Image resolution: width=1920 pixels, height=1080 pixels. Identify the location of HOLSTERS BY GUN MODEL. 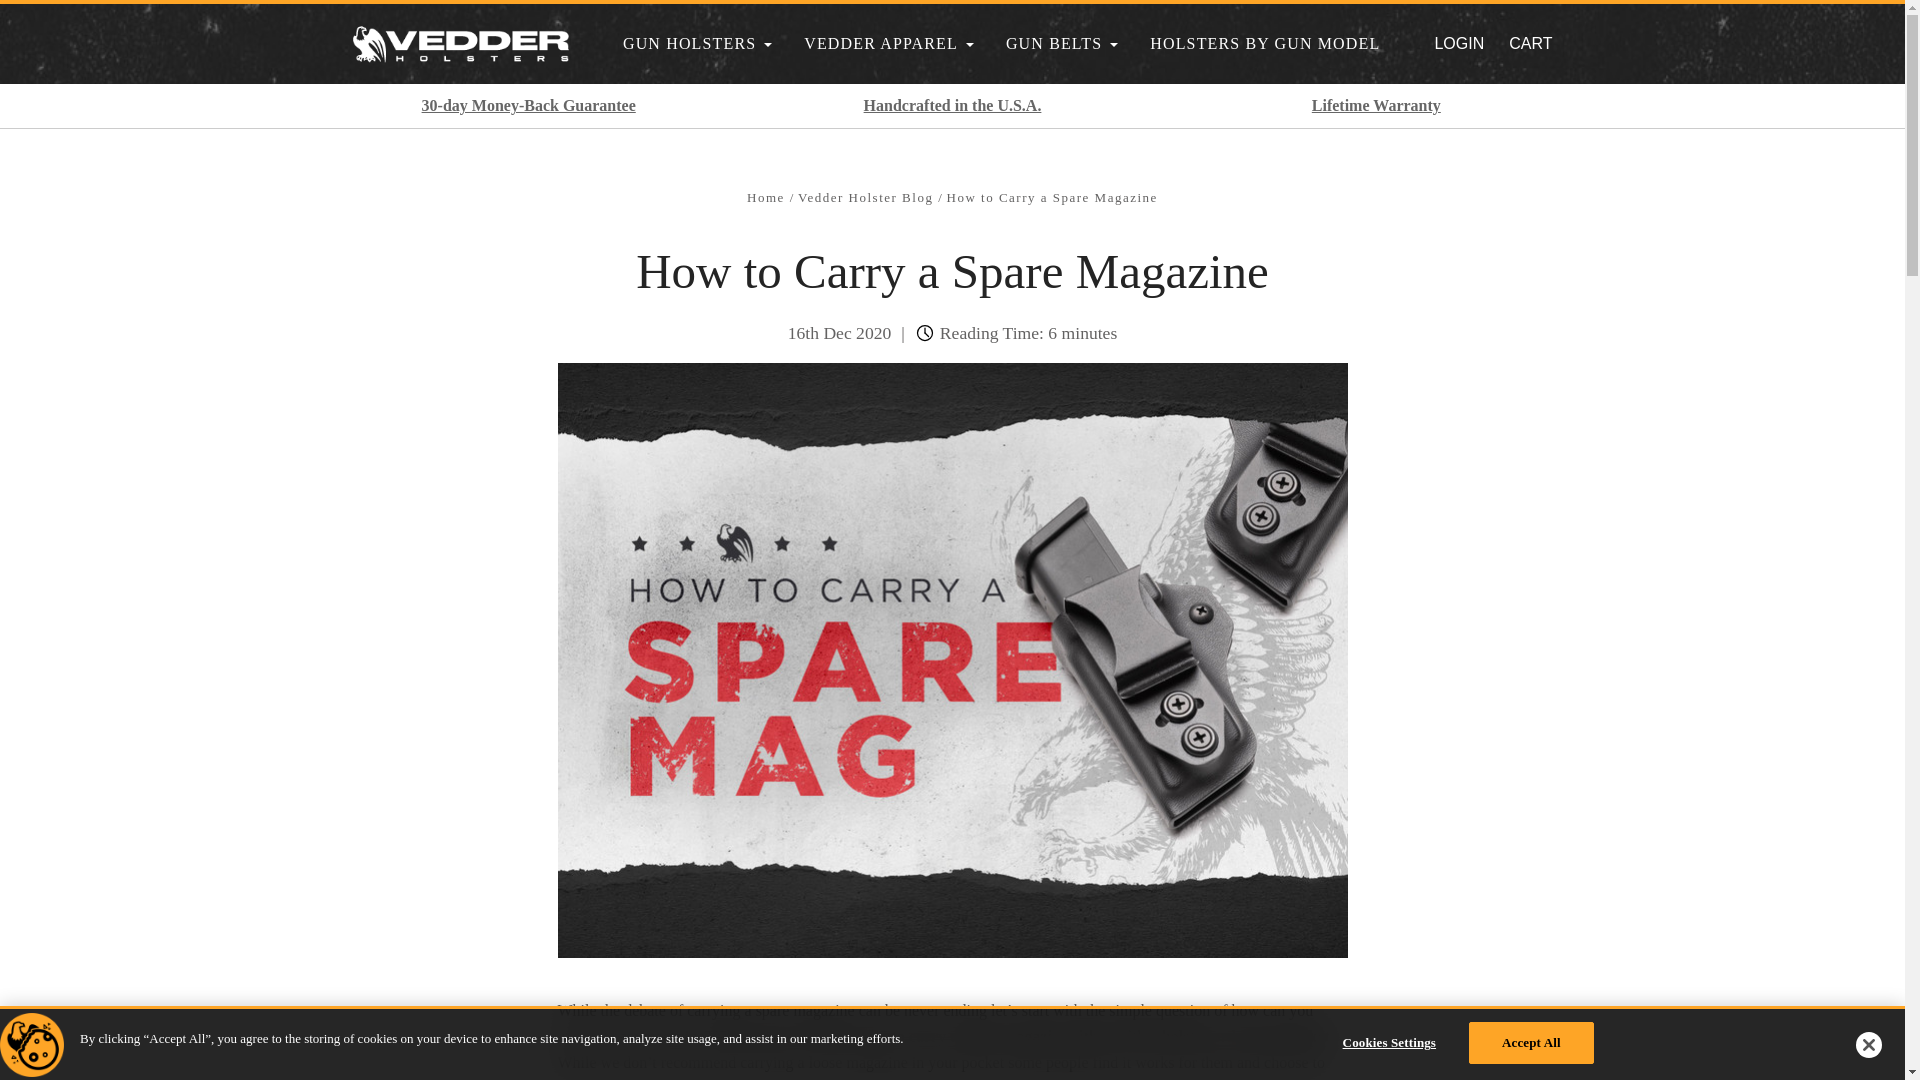
(1265, 44).